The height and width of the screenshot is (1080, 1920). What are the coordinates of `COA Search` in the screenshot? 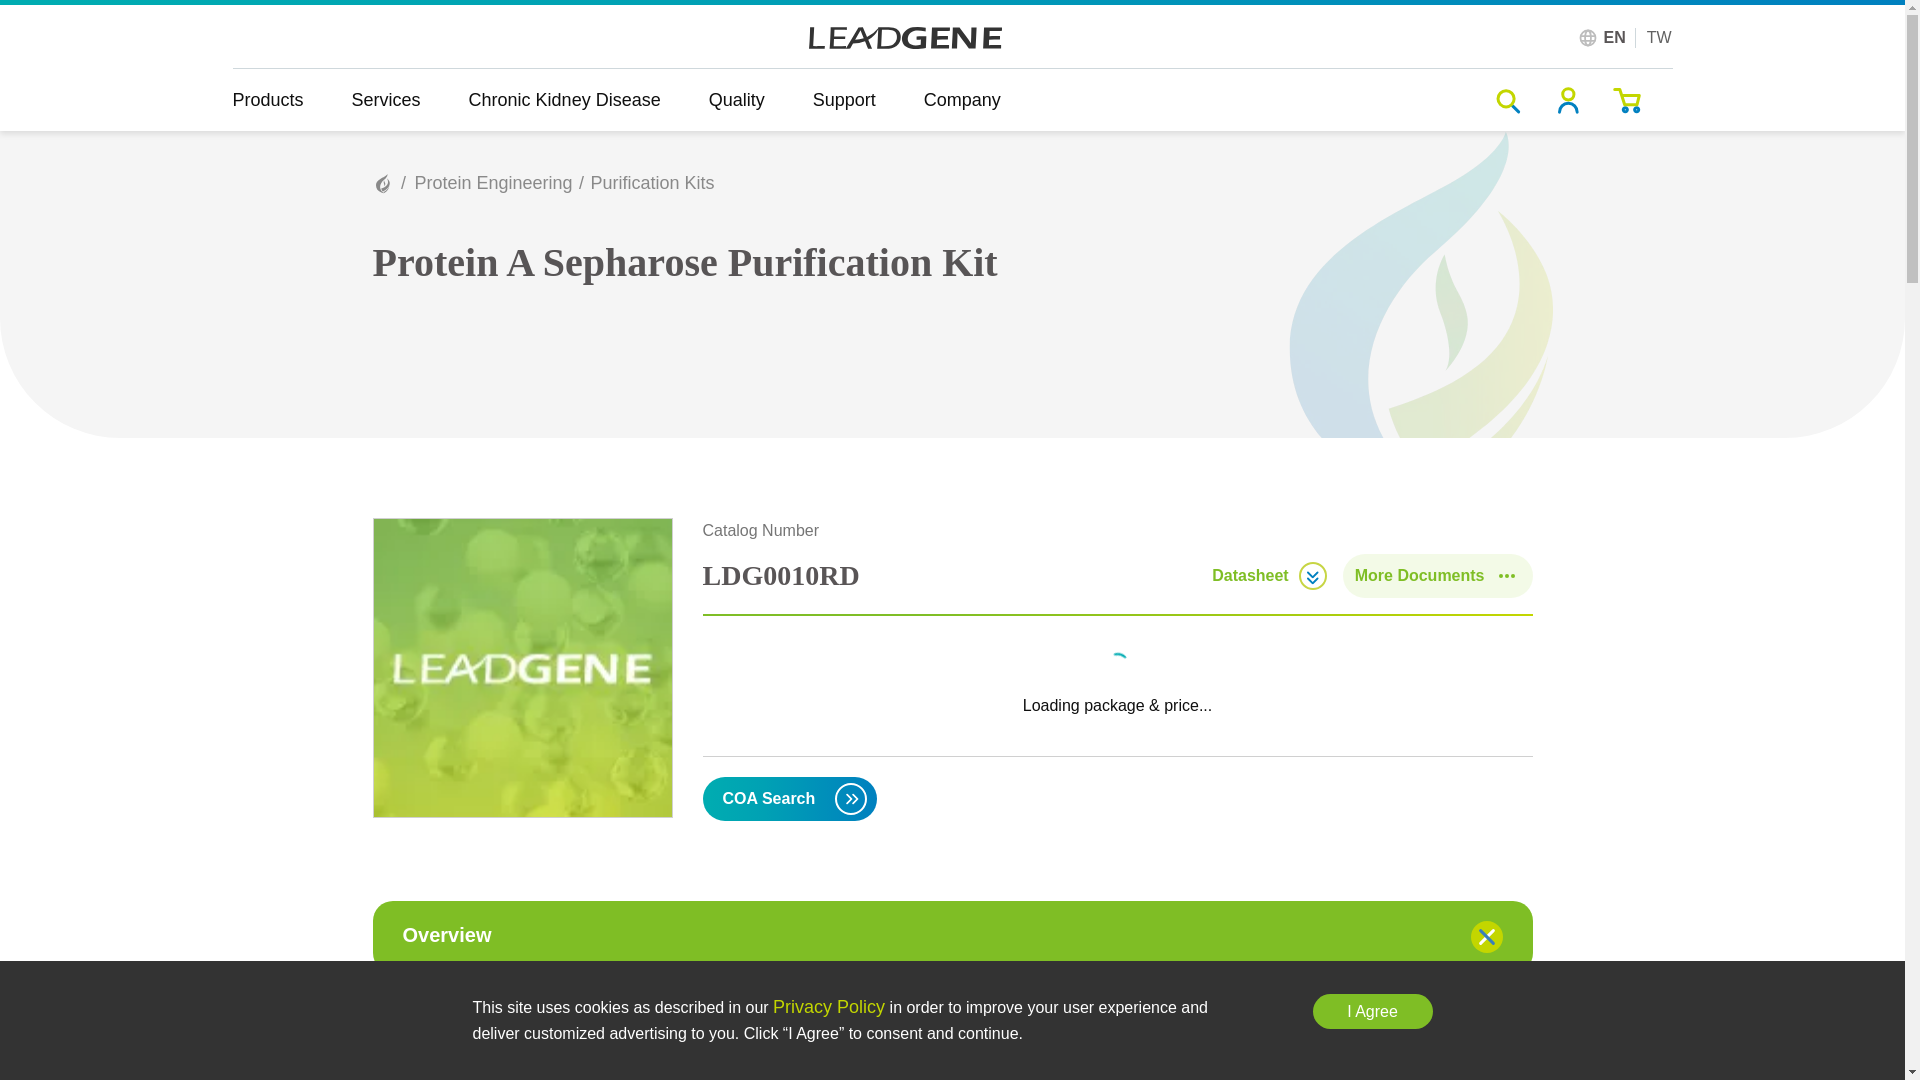 It's located at (790, 798).